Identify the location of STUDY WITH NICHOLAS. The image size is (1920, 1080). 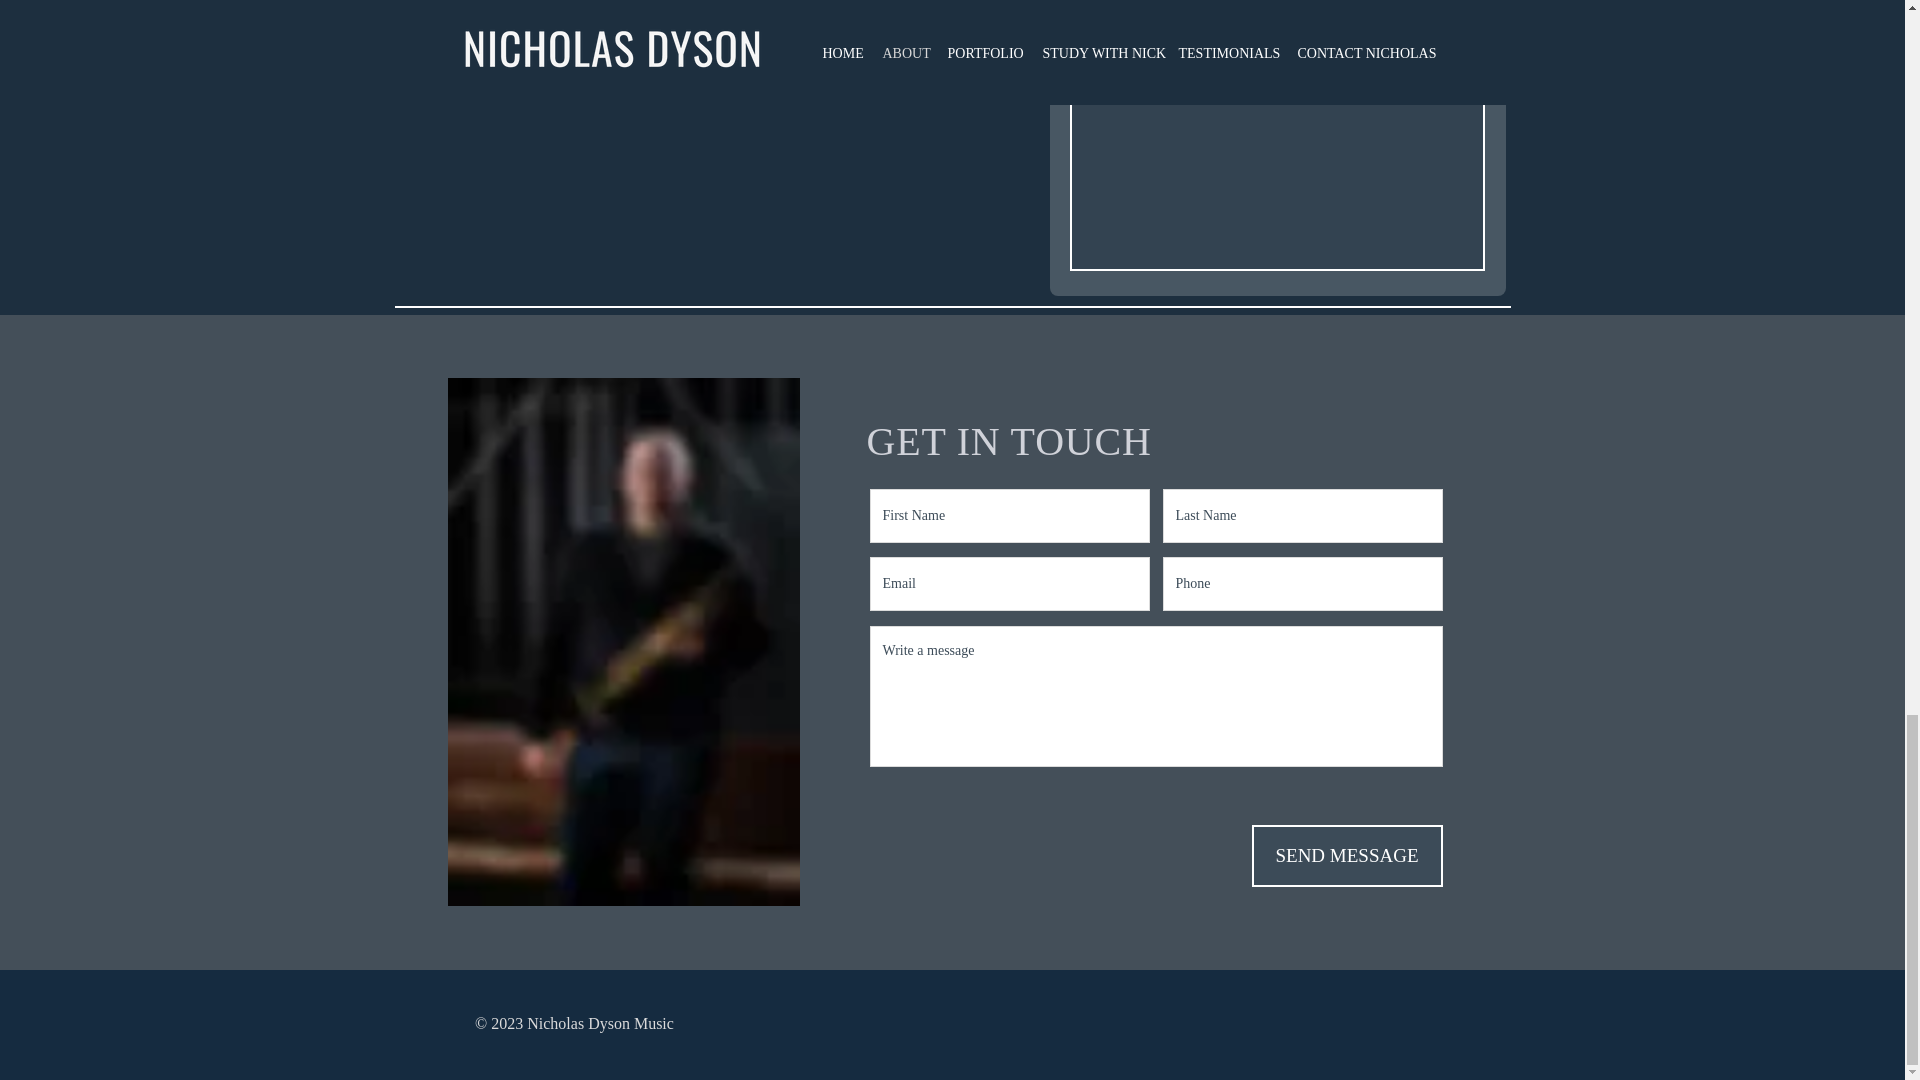
(934, 583).